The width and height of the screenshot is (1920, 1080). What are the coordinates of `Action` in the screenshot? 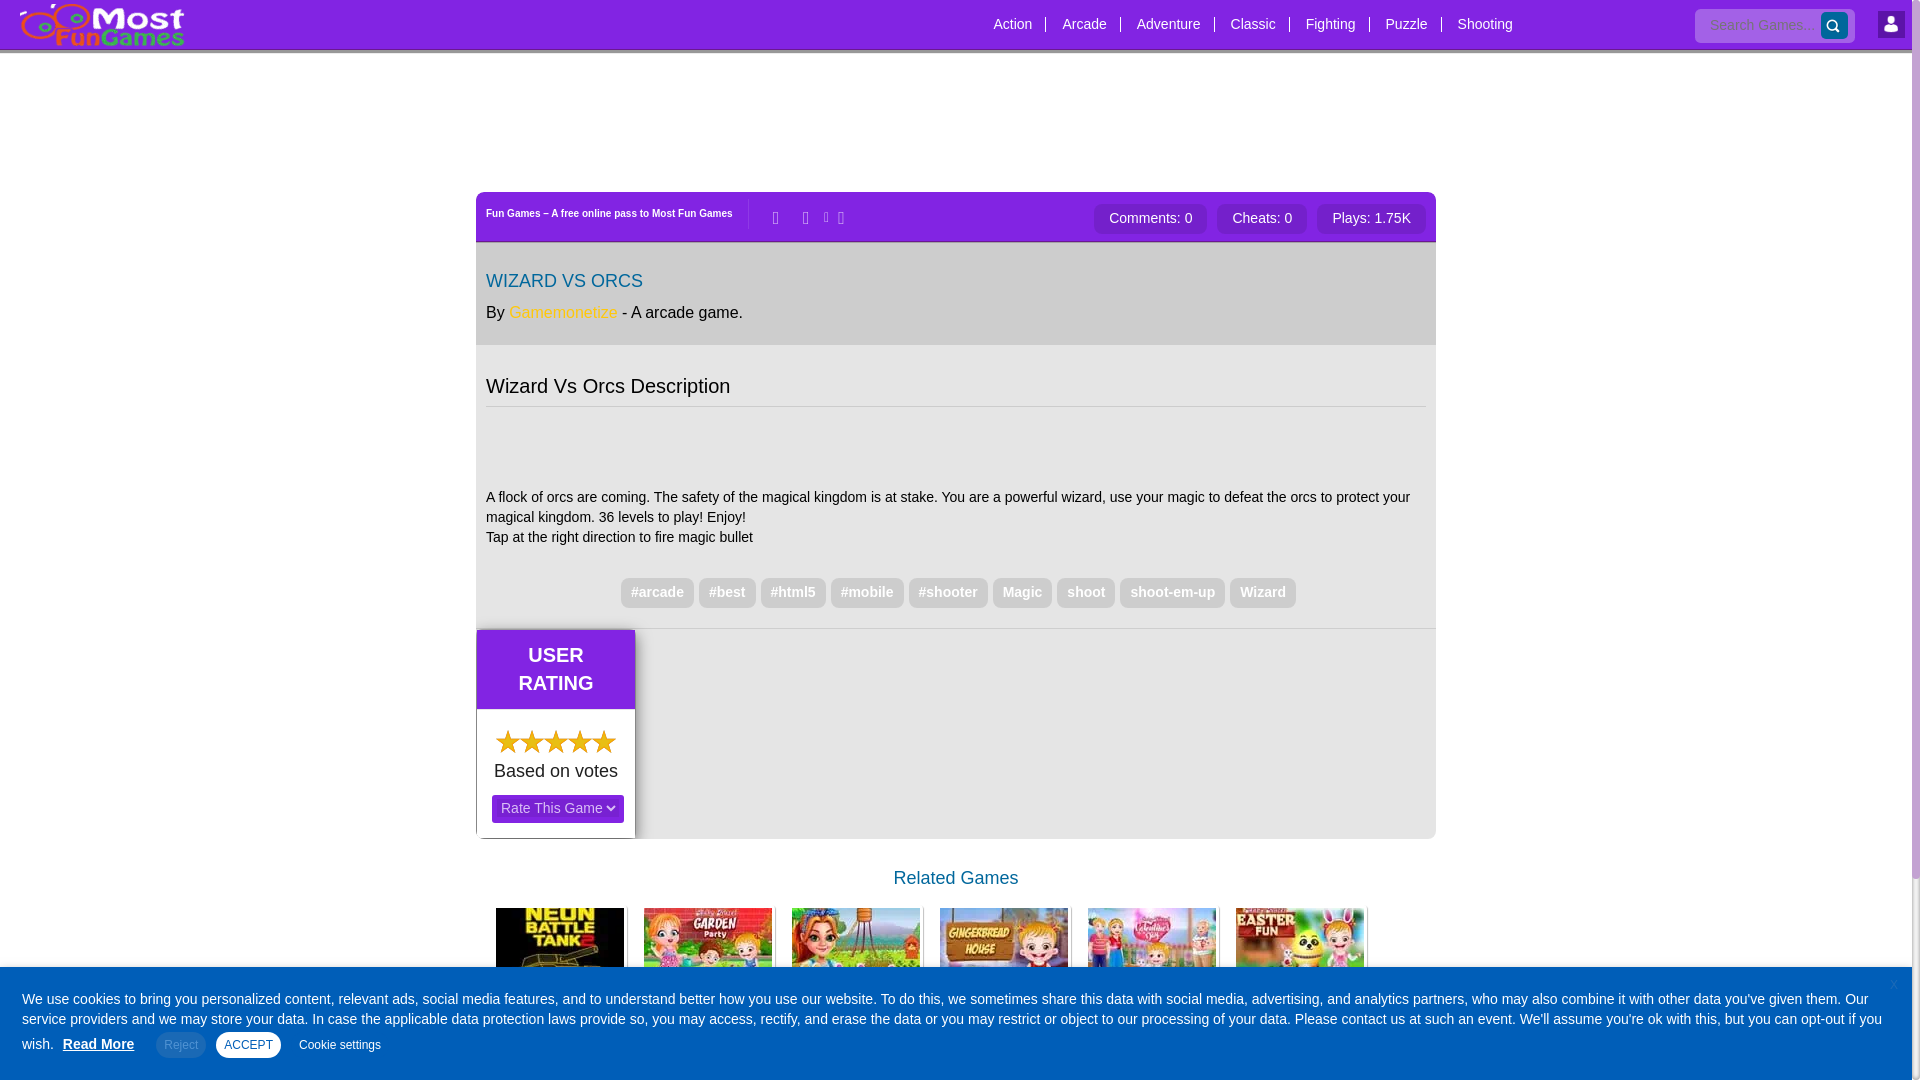 It's located at (1012, 17).